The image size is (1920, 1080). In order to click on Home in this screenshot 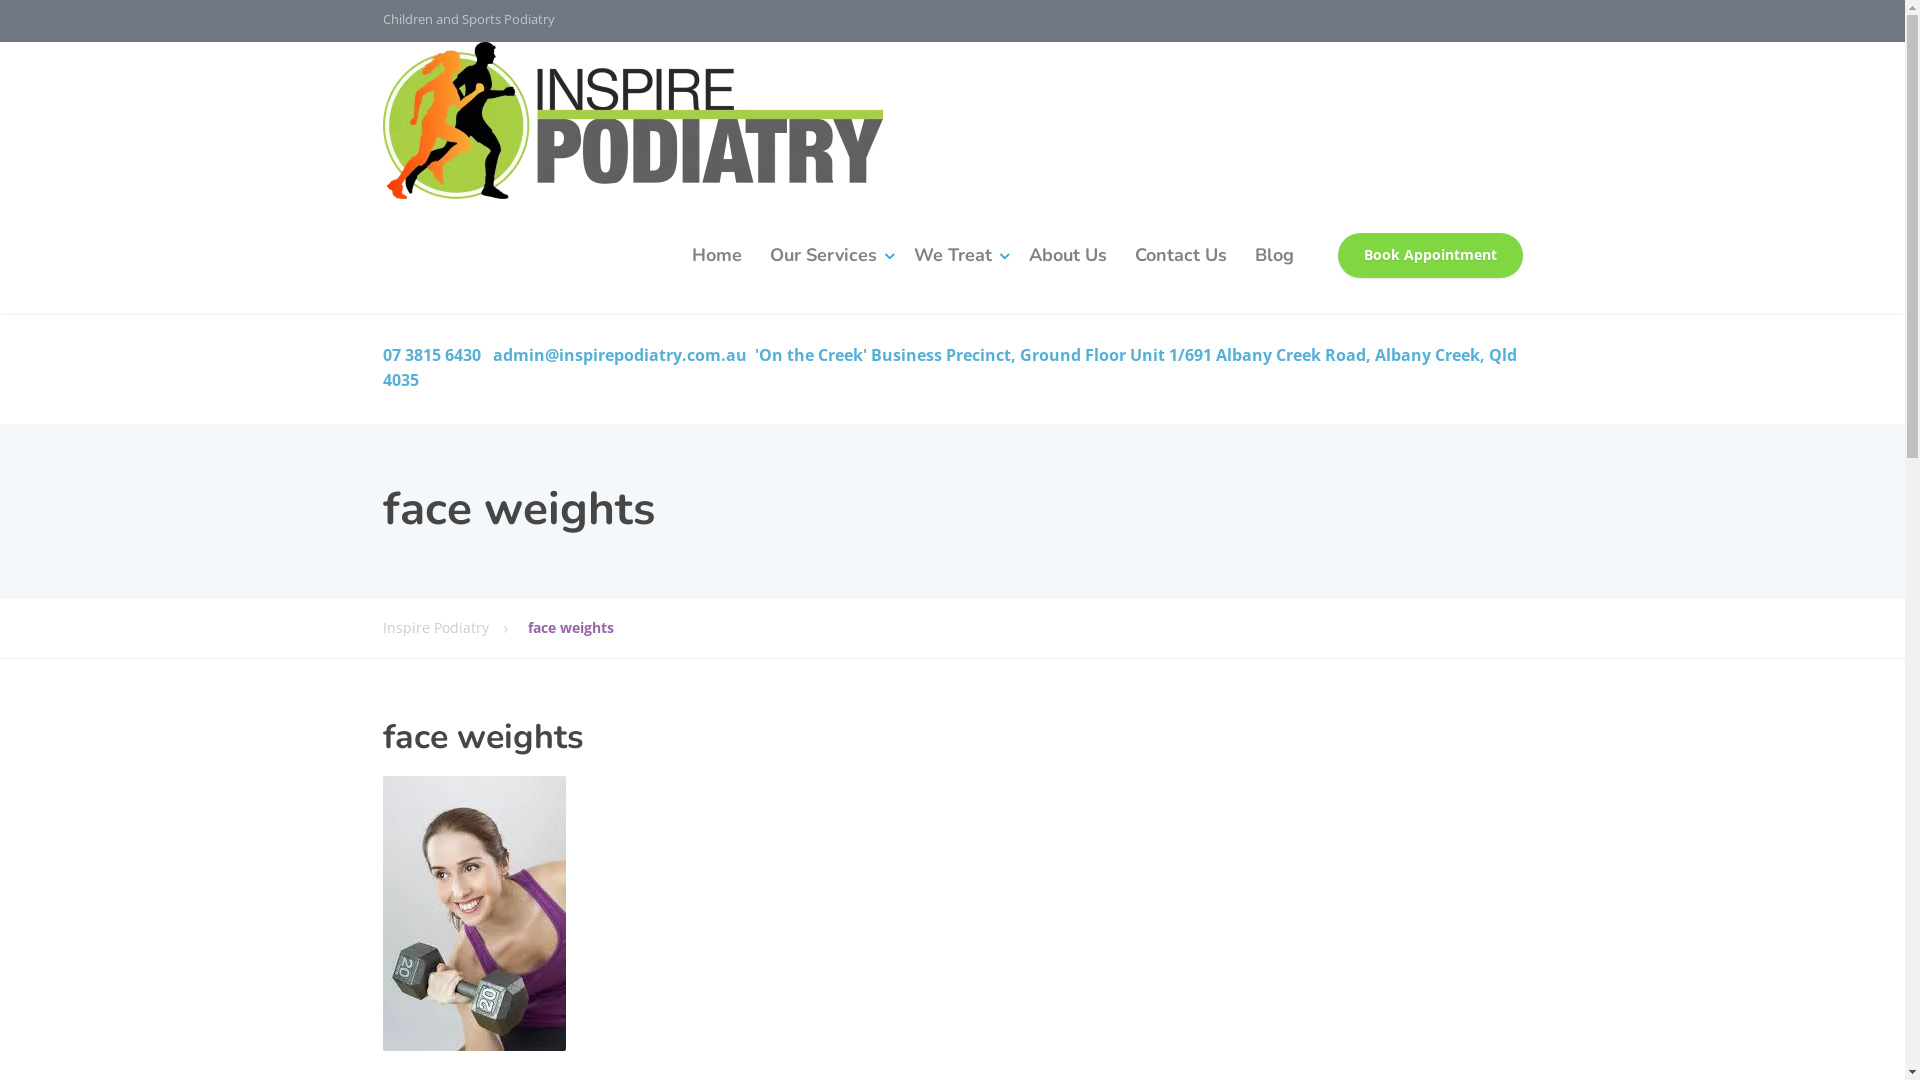, I will do `click(717, 256)`.